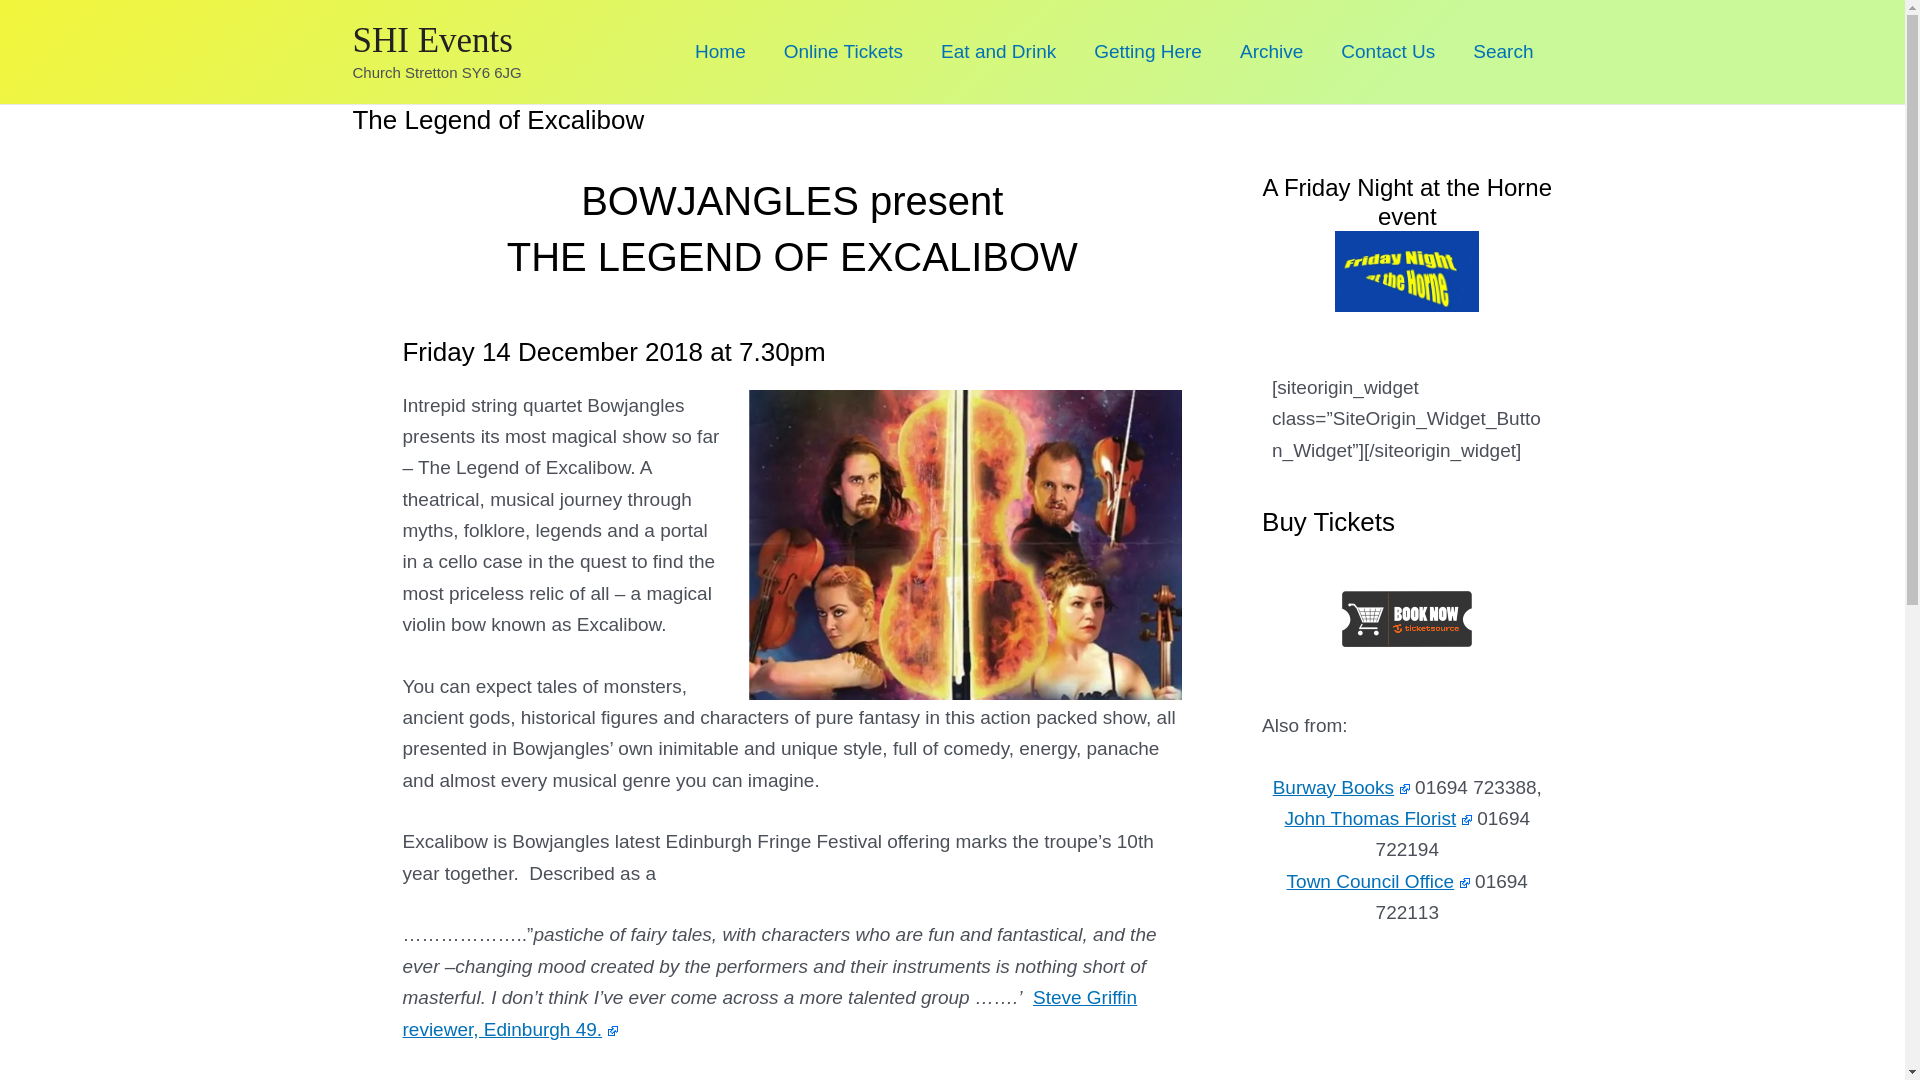 Image resolution: width=1920 pixels, height=1080 pixels. What do you see at coordinates (1502, 51) in the screenshot?
I see `Search` at bounding box center [1502, 51].